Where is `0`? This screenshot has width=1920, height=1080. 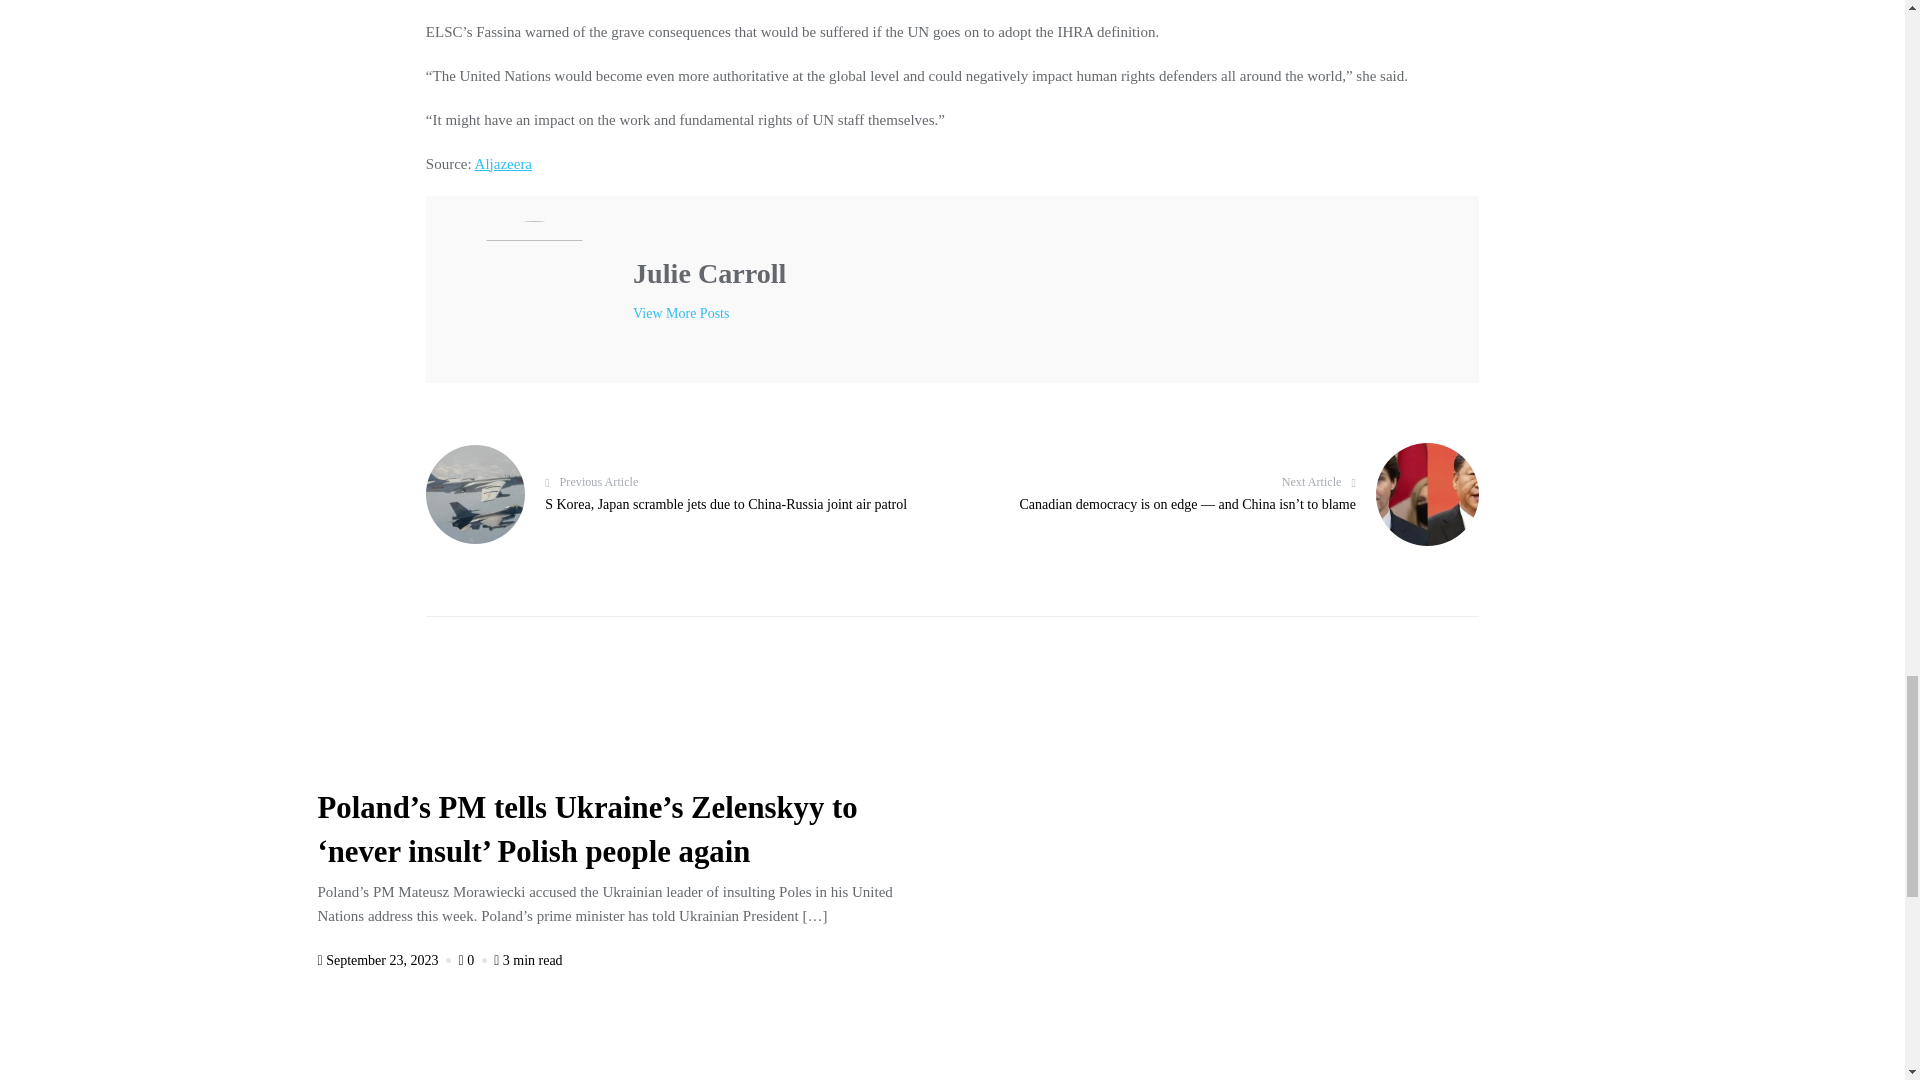
0 is located at coordinates (474, 960).